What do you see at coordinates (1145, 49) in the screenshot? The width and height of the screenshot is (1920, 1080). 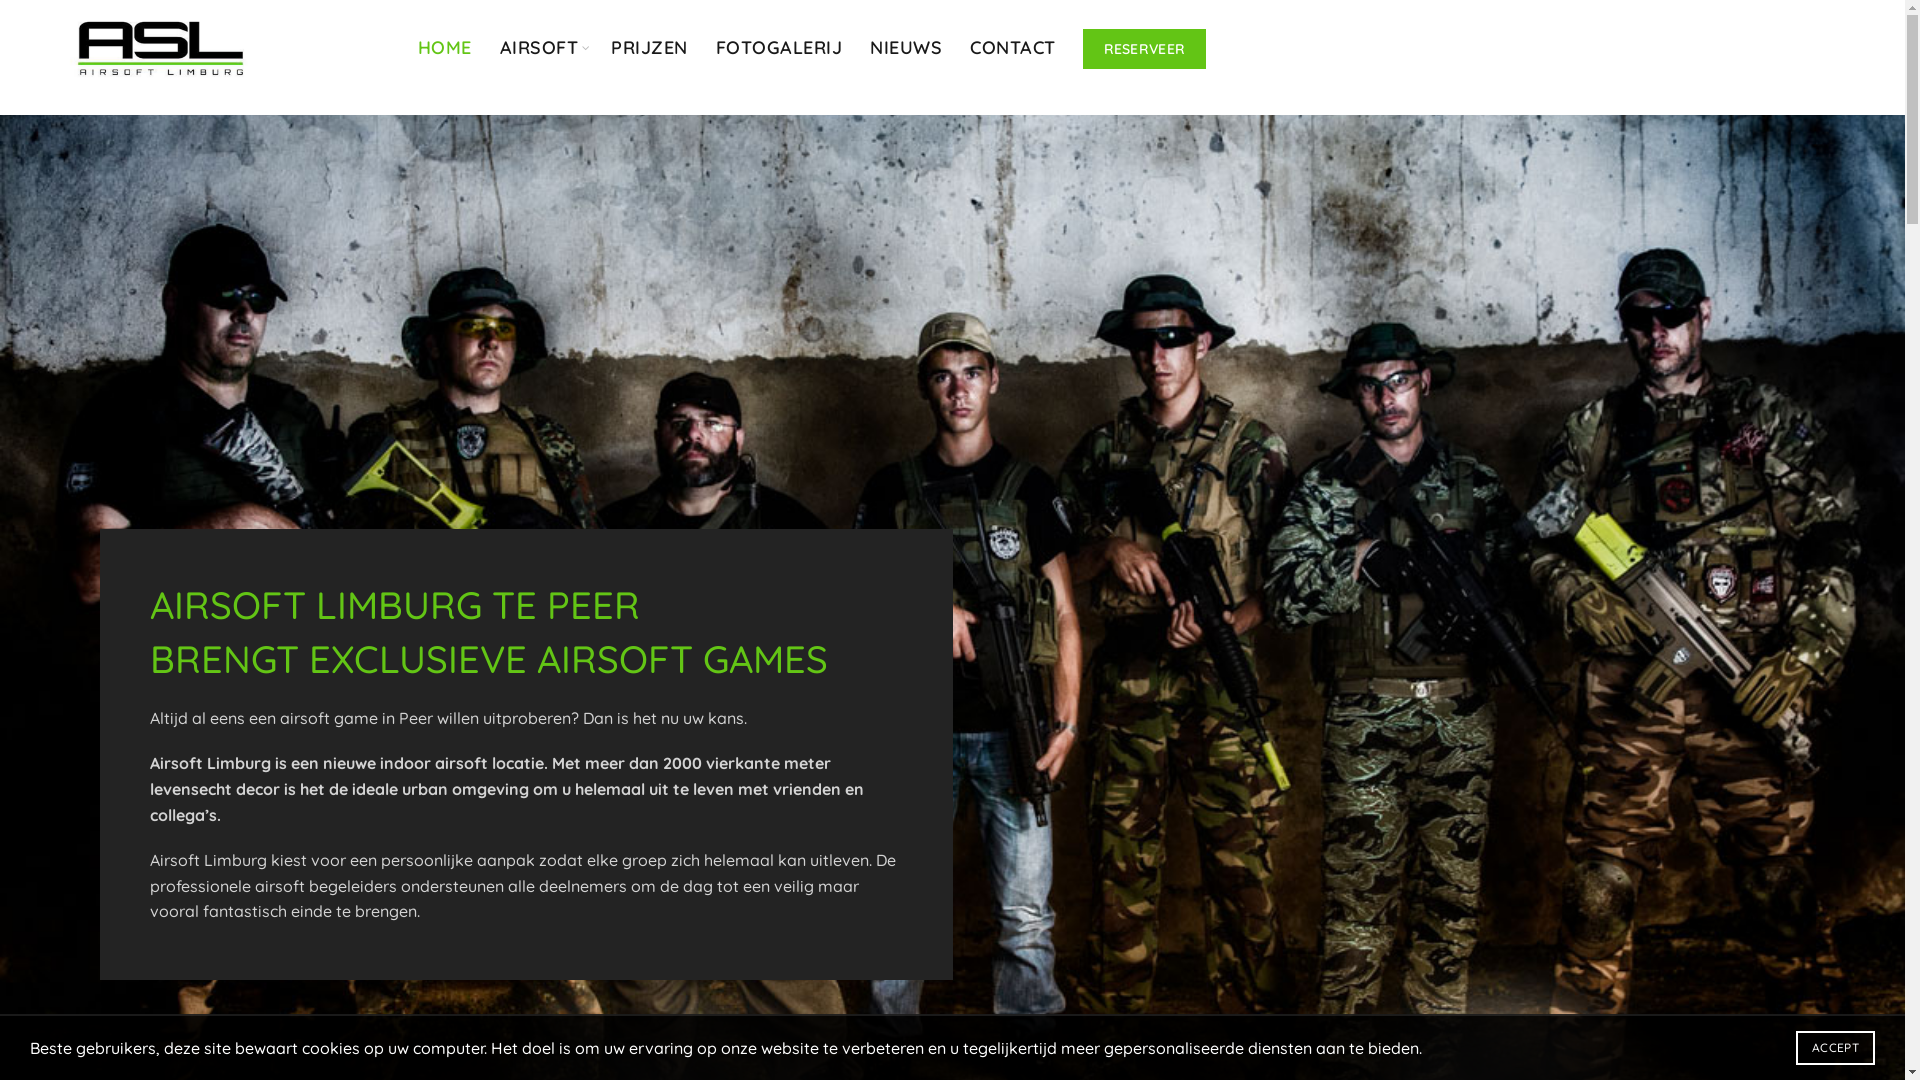 I see `RESERVEER` at bounding box center [1145, 49].